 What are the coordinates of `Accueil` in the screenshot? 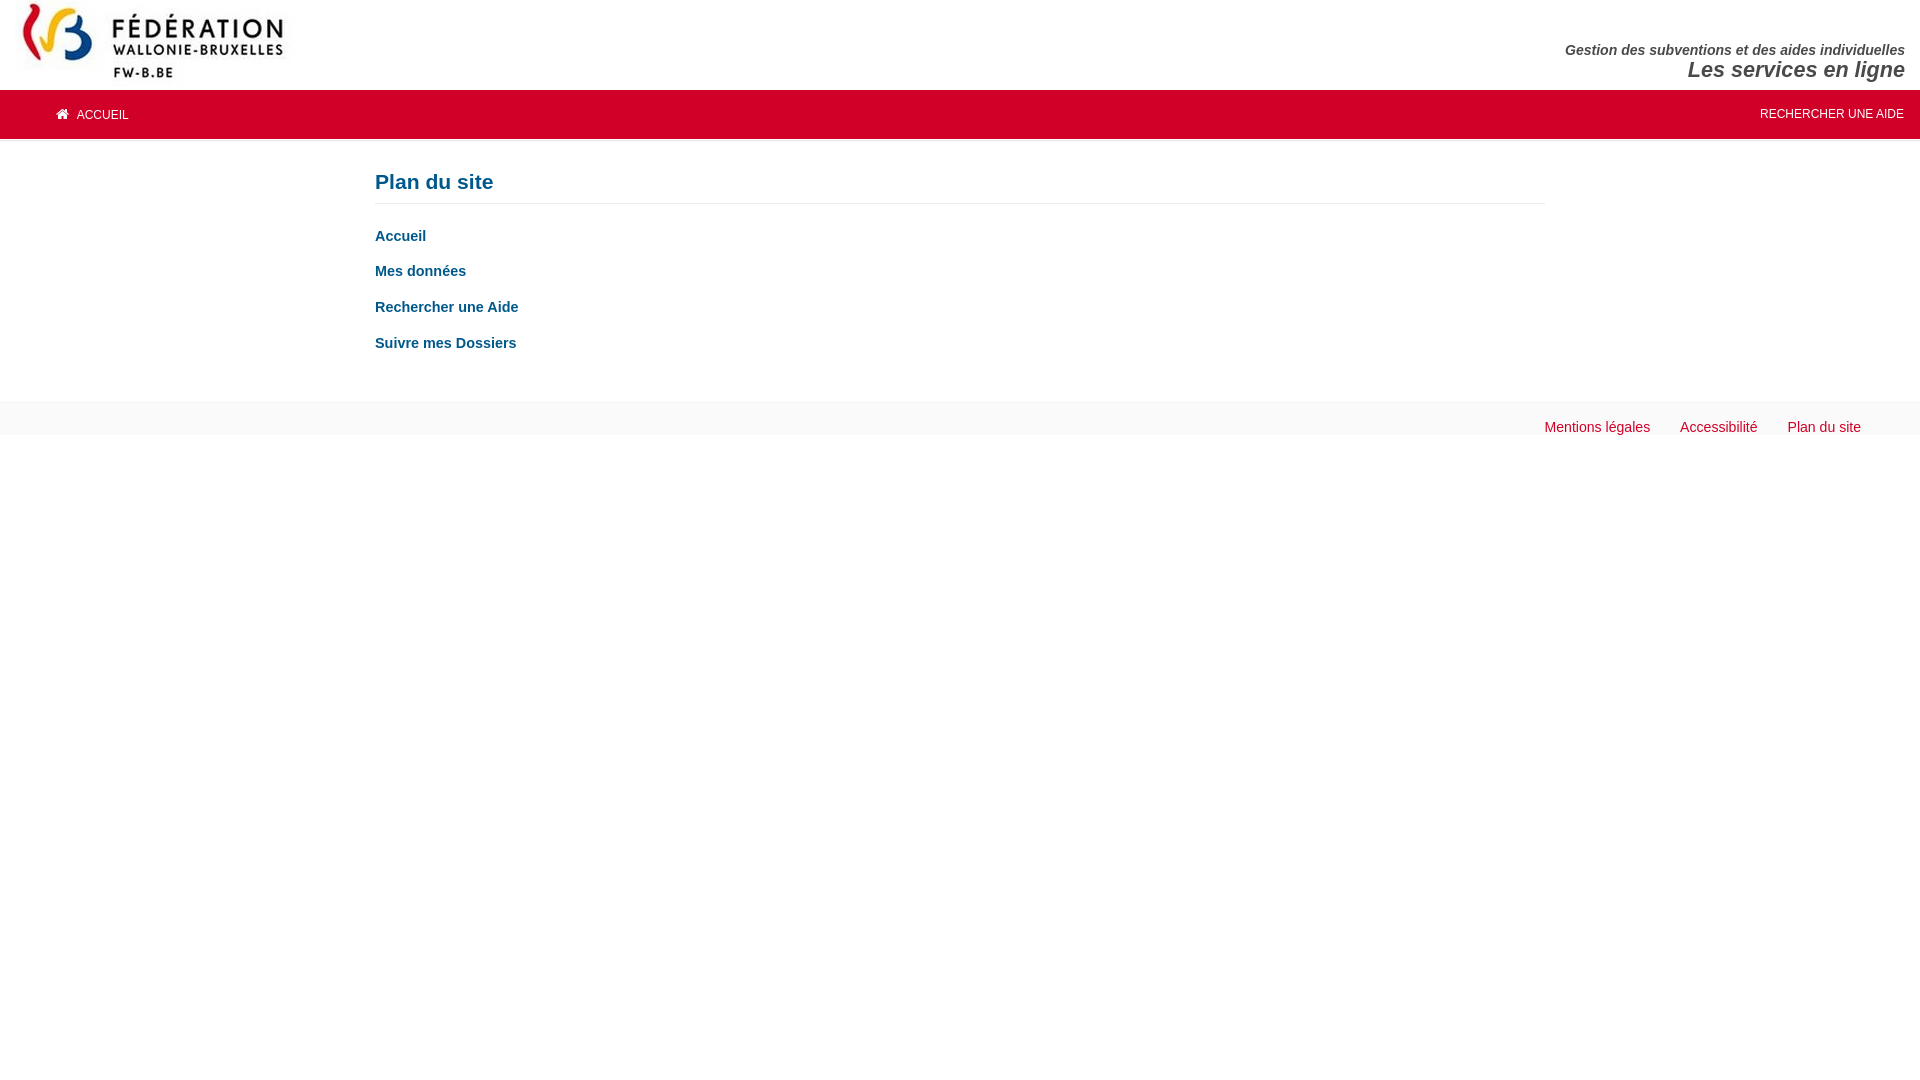 It's located at (400, 236).